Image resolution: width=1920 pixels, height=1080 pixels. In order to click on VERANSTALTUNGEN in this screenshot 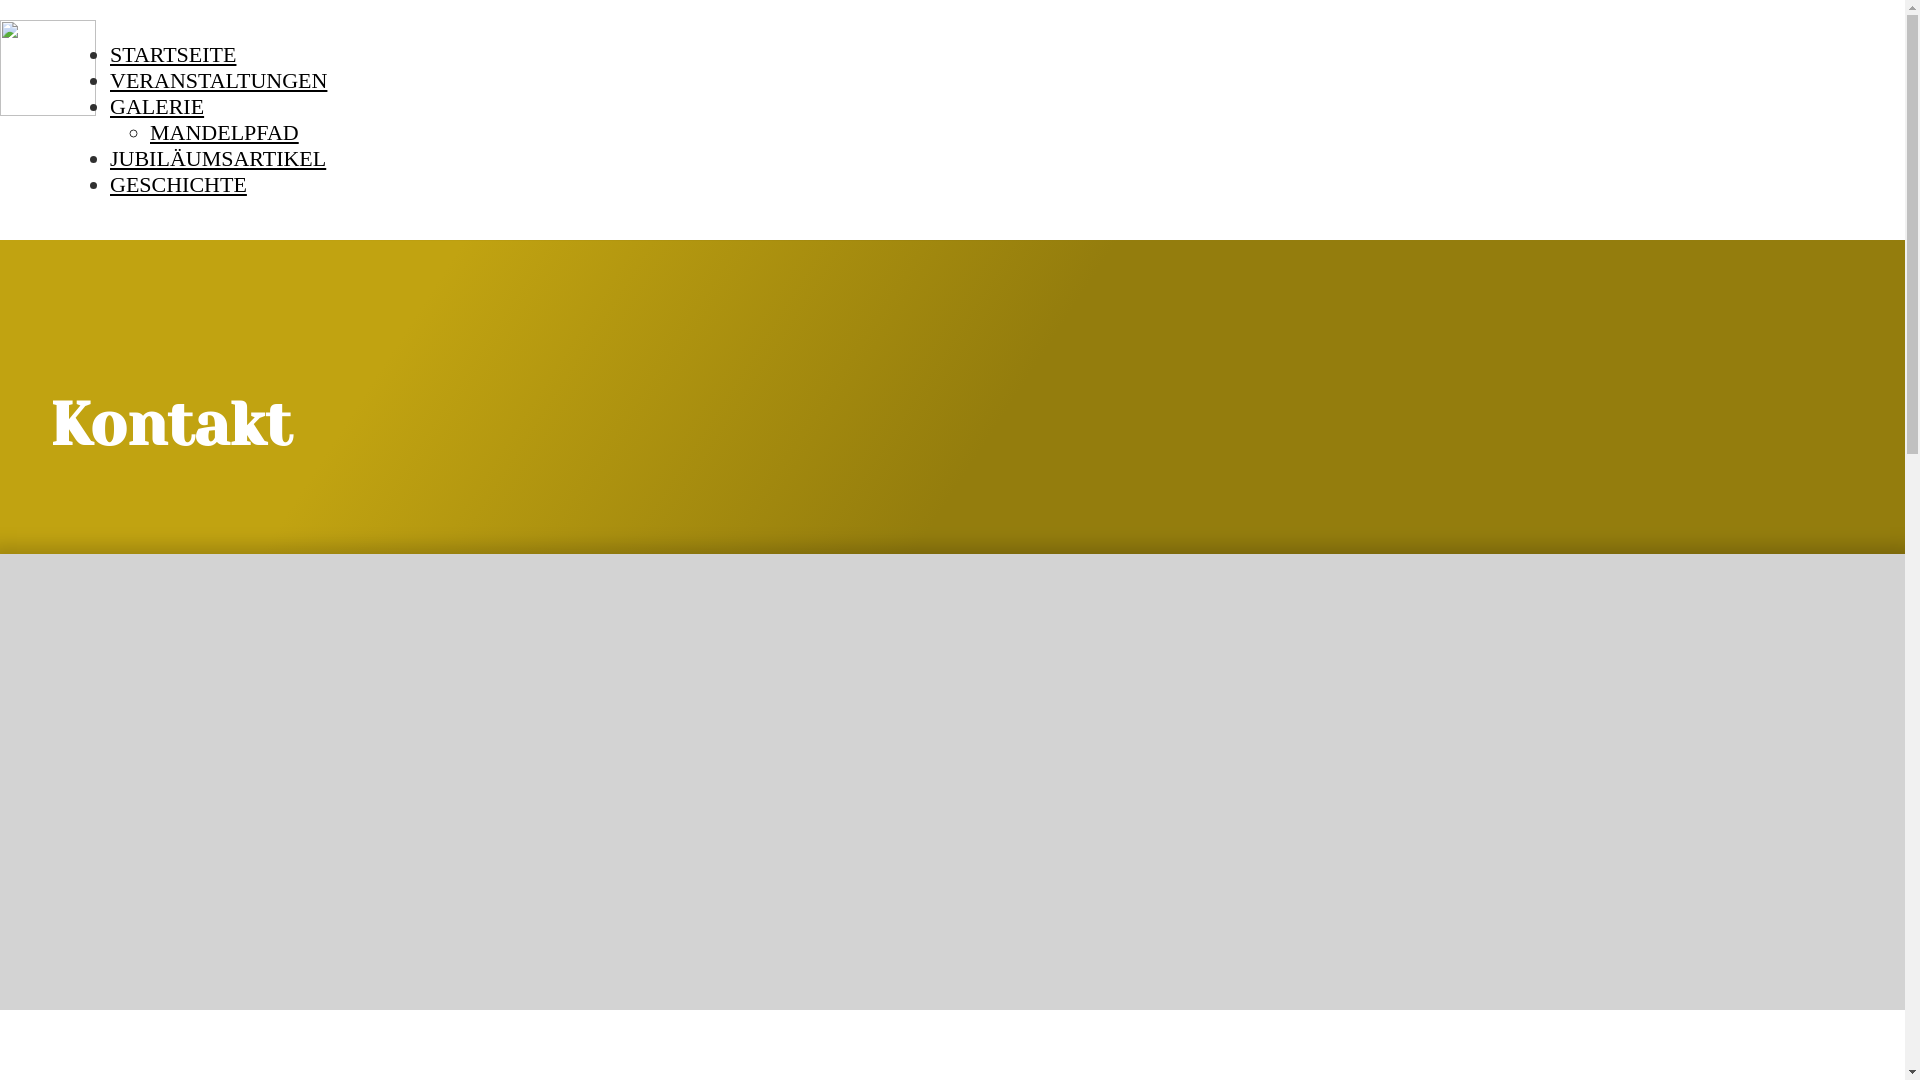, I will do `click(218, 80)`.